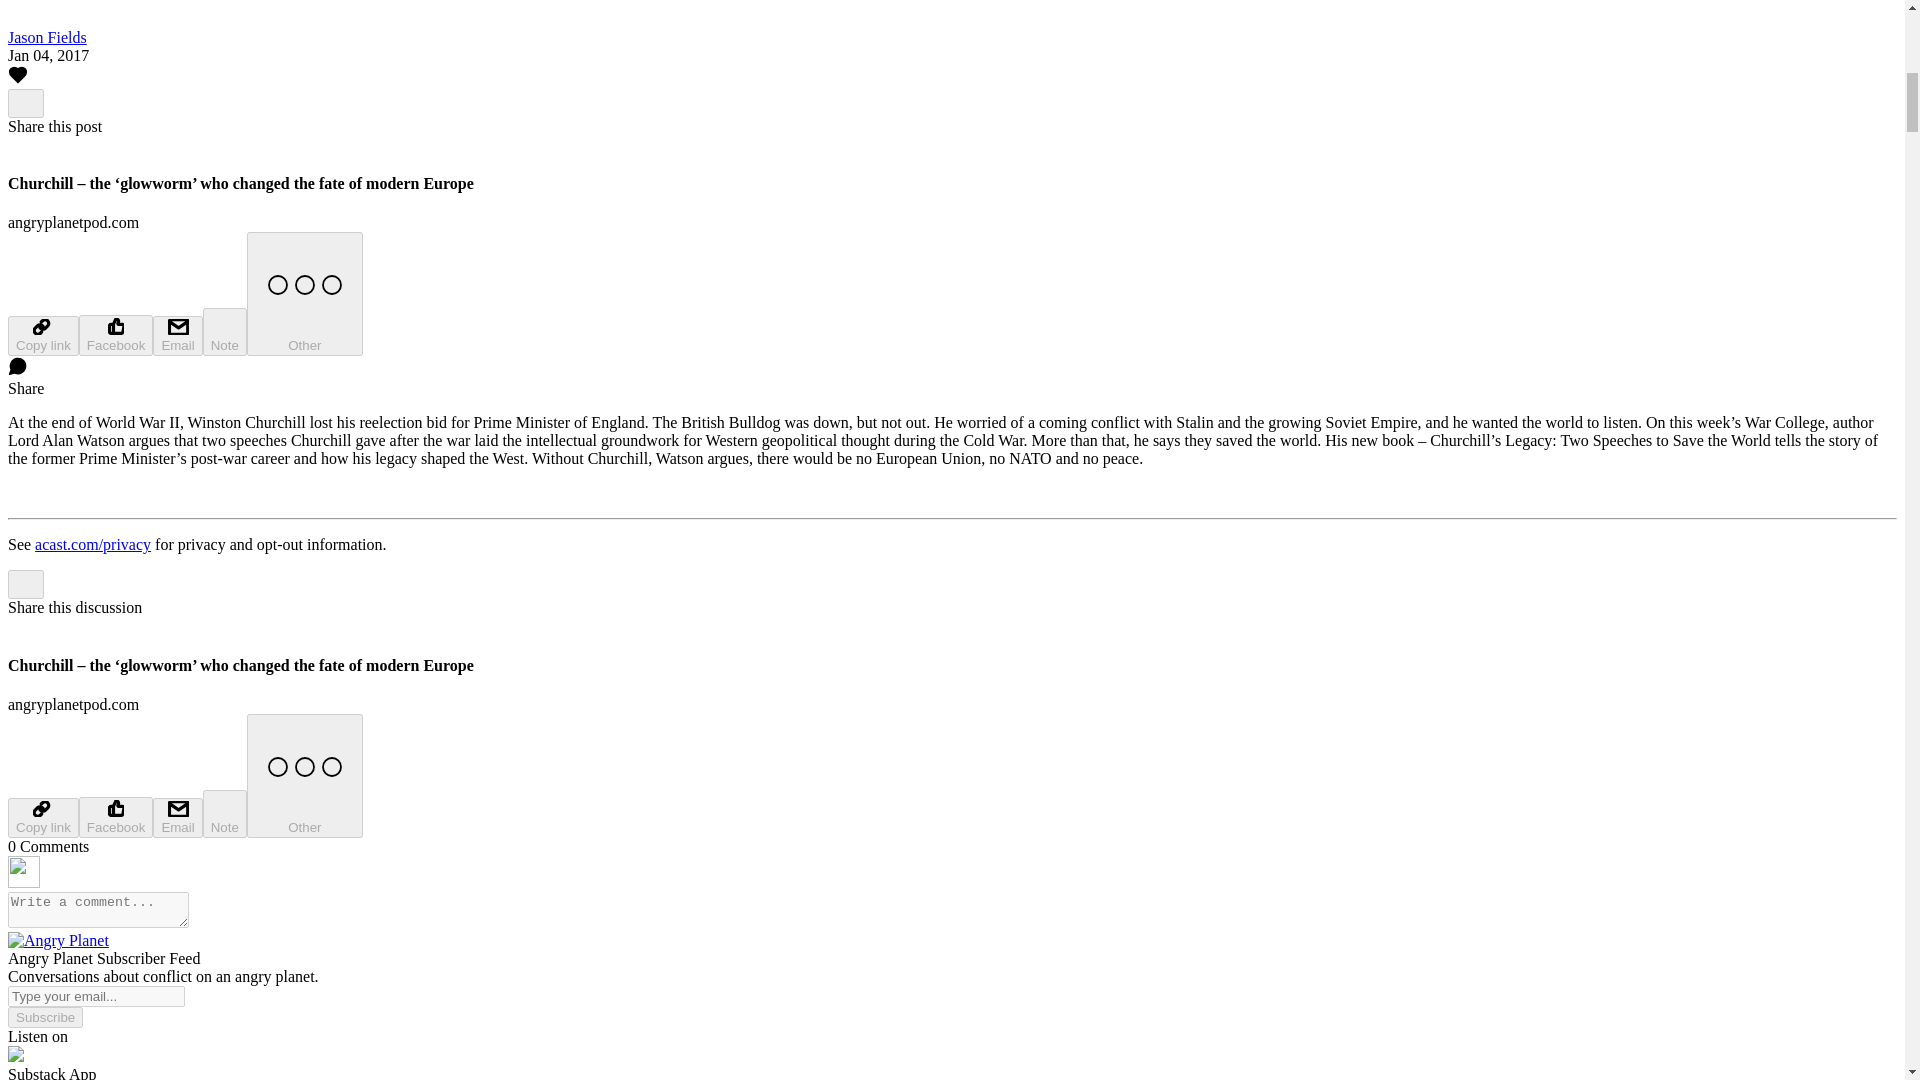 The image size is (1920, 1080). I want to click on Email, so click(177, 818).